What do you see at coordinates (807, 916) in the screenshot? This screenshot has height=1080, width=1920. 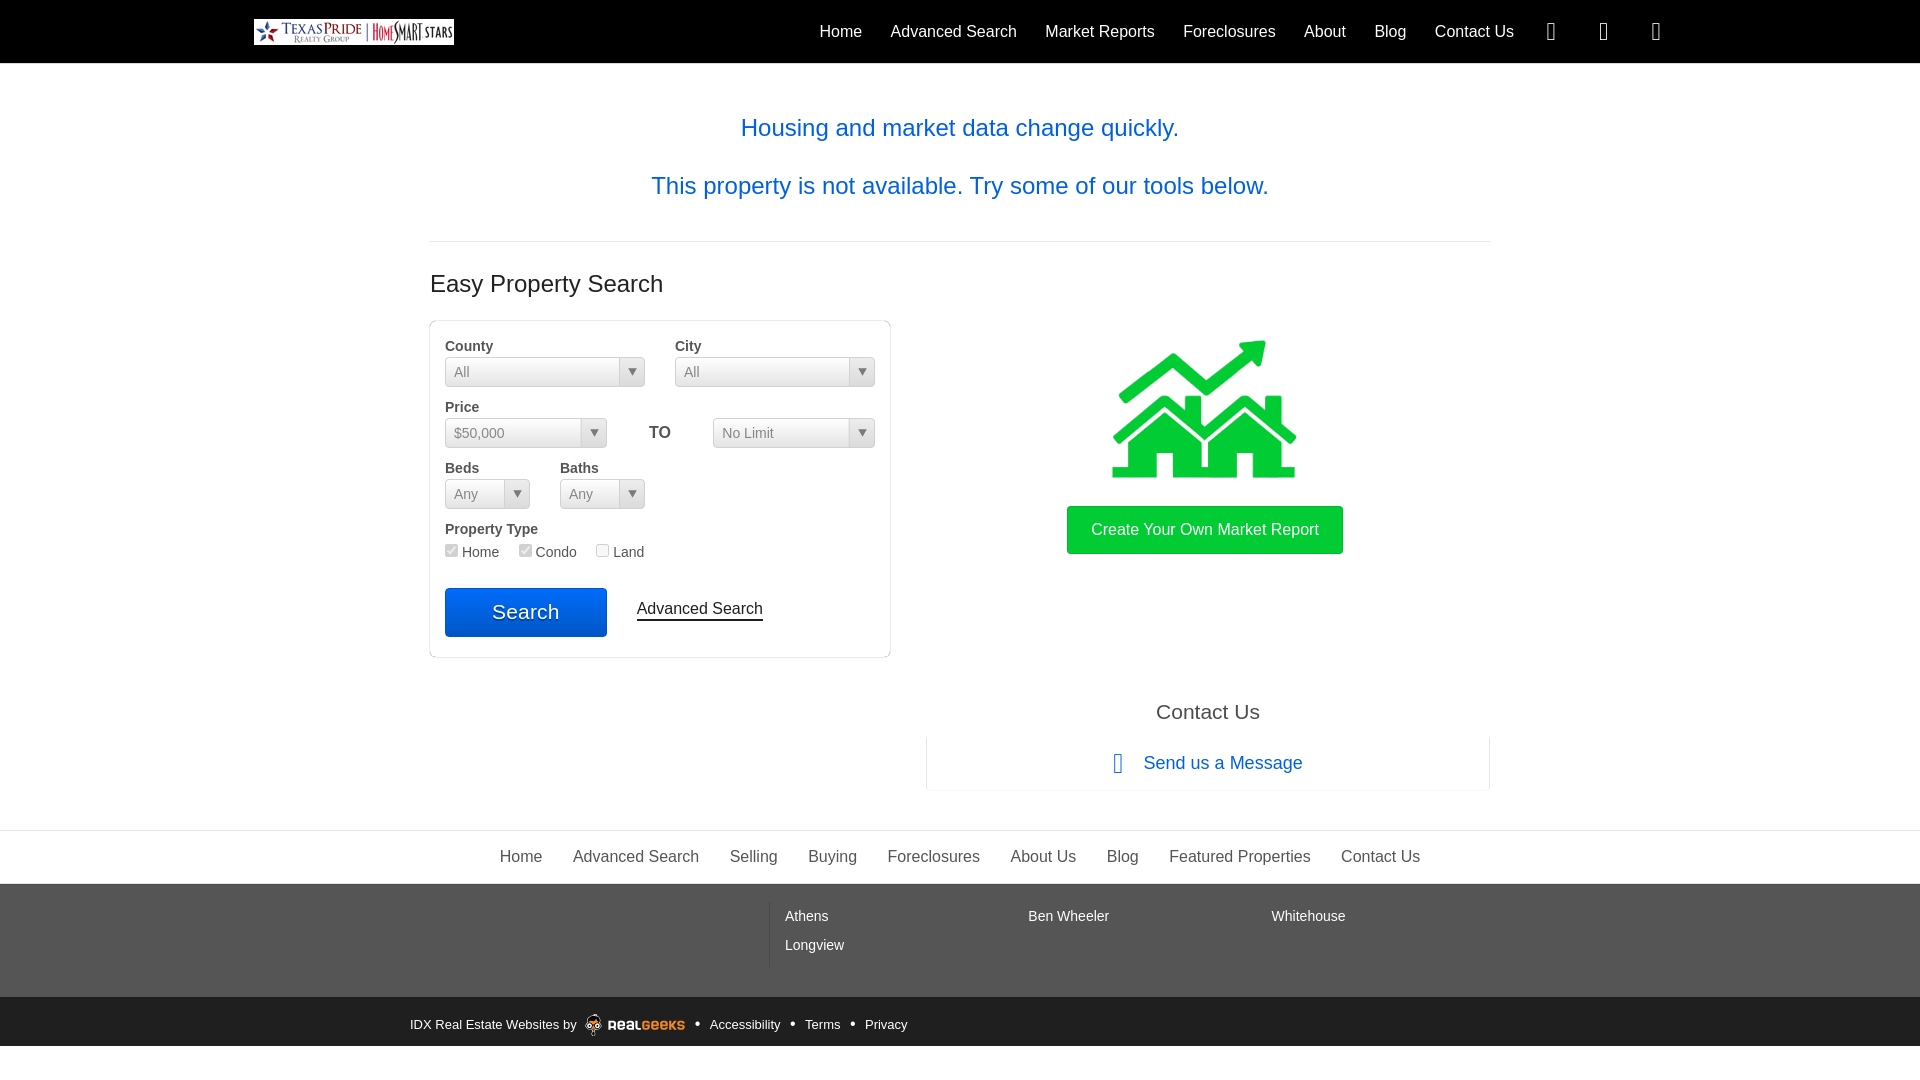 I see `Athens` at bounding box center [807, 916].